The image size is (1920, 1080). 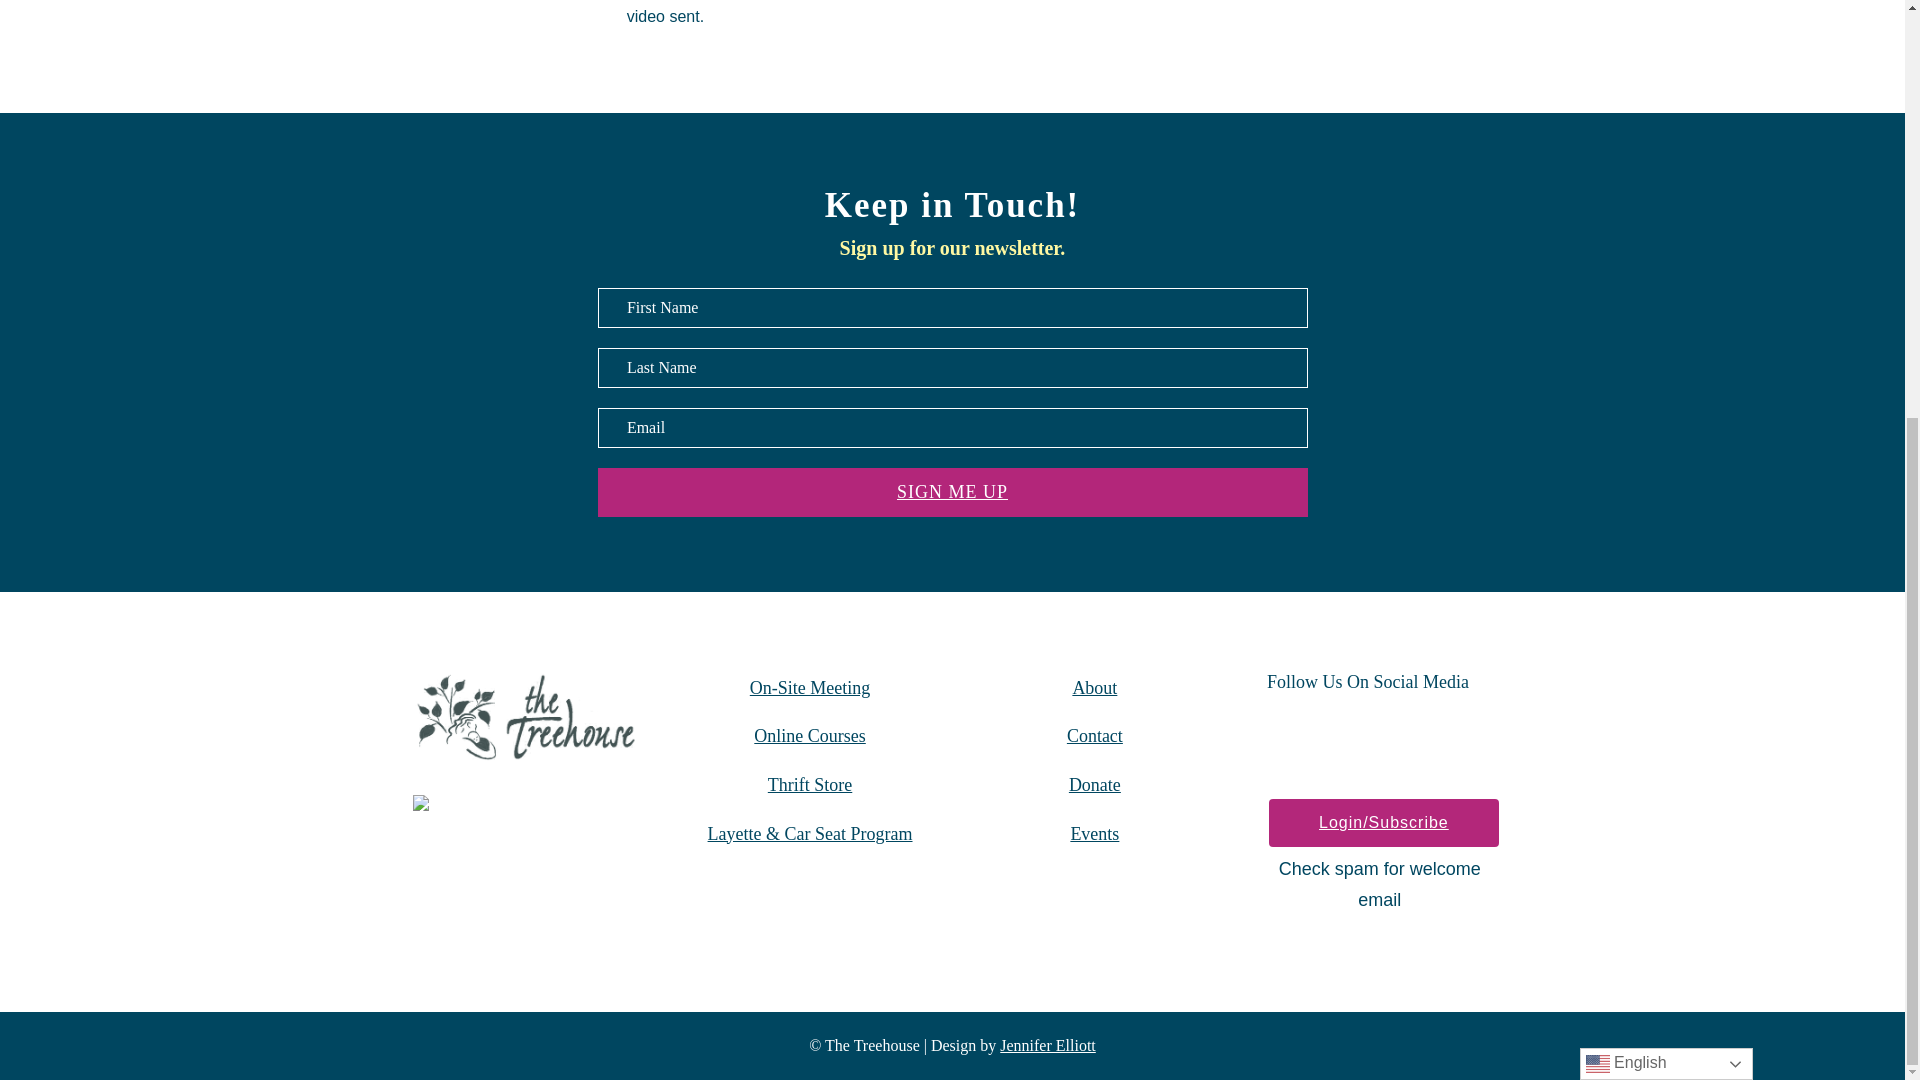 What do you see at coordinates (1444, 738) in the screenshot?
I see `Follow on LinkedIn` at bounding box center [1444, 738].